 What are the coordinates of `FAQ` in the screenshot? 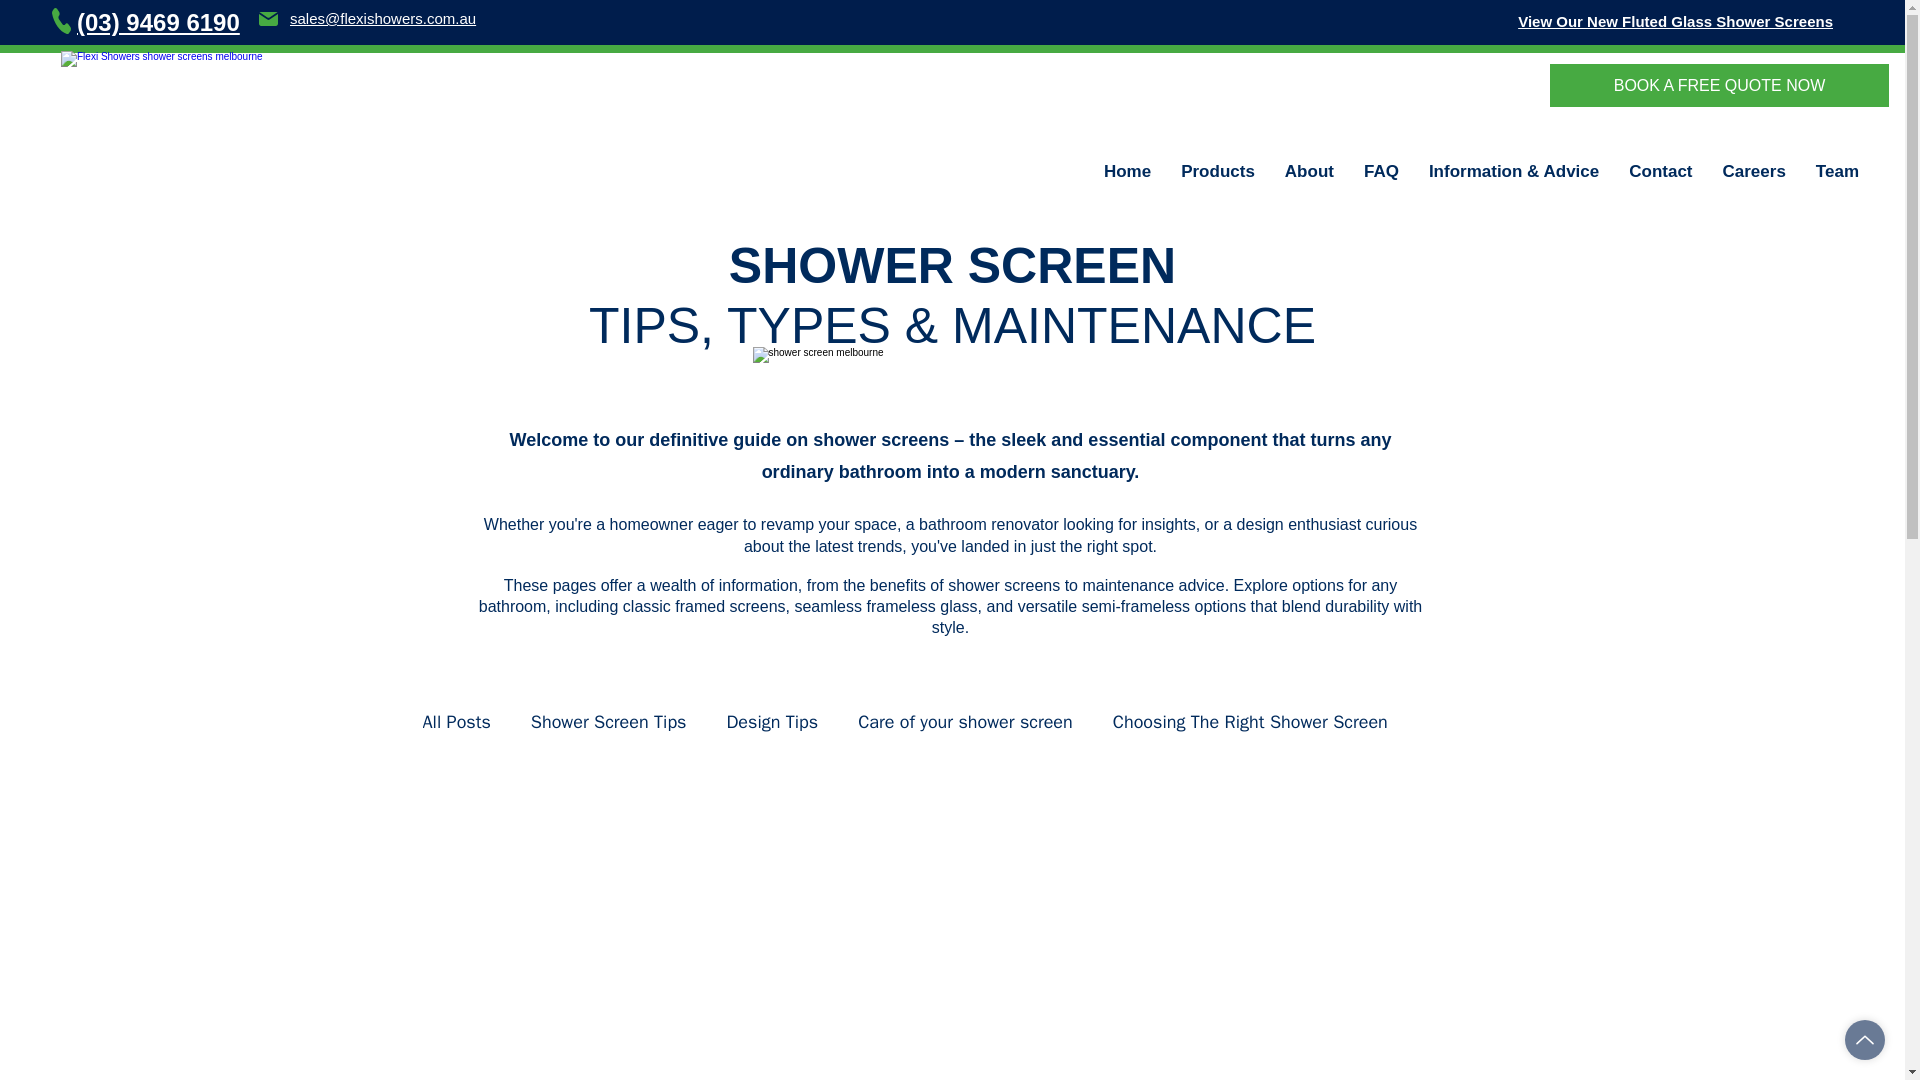 It's located at (1381, 172).